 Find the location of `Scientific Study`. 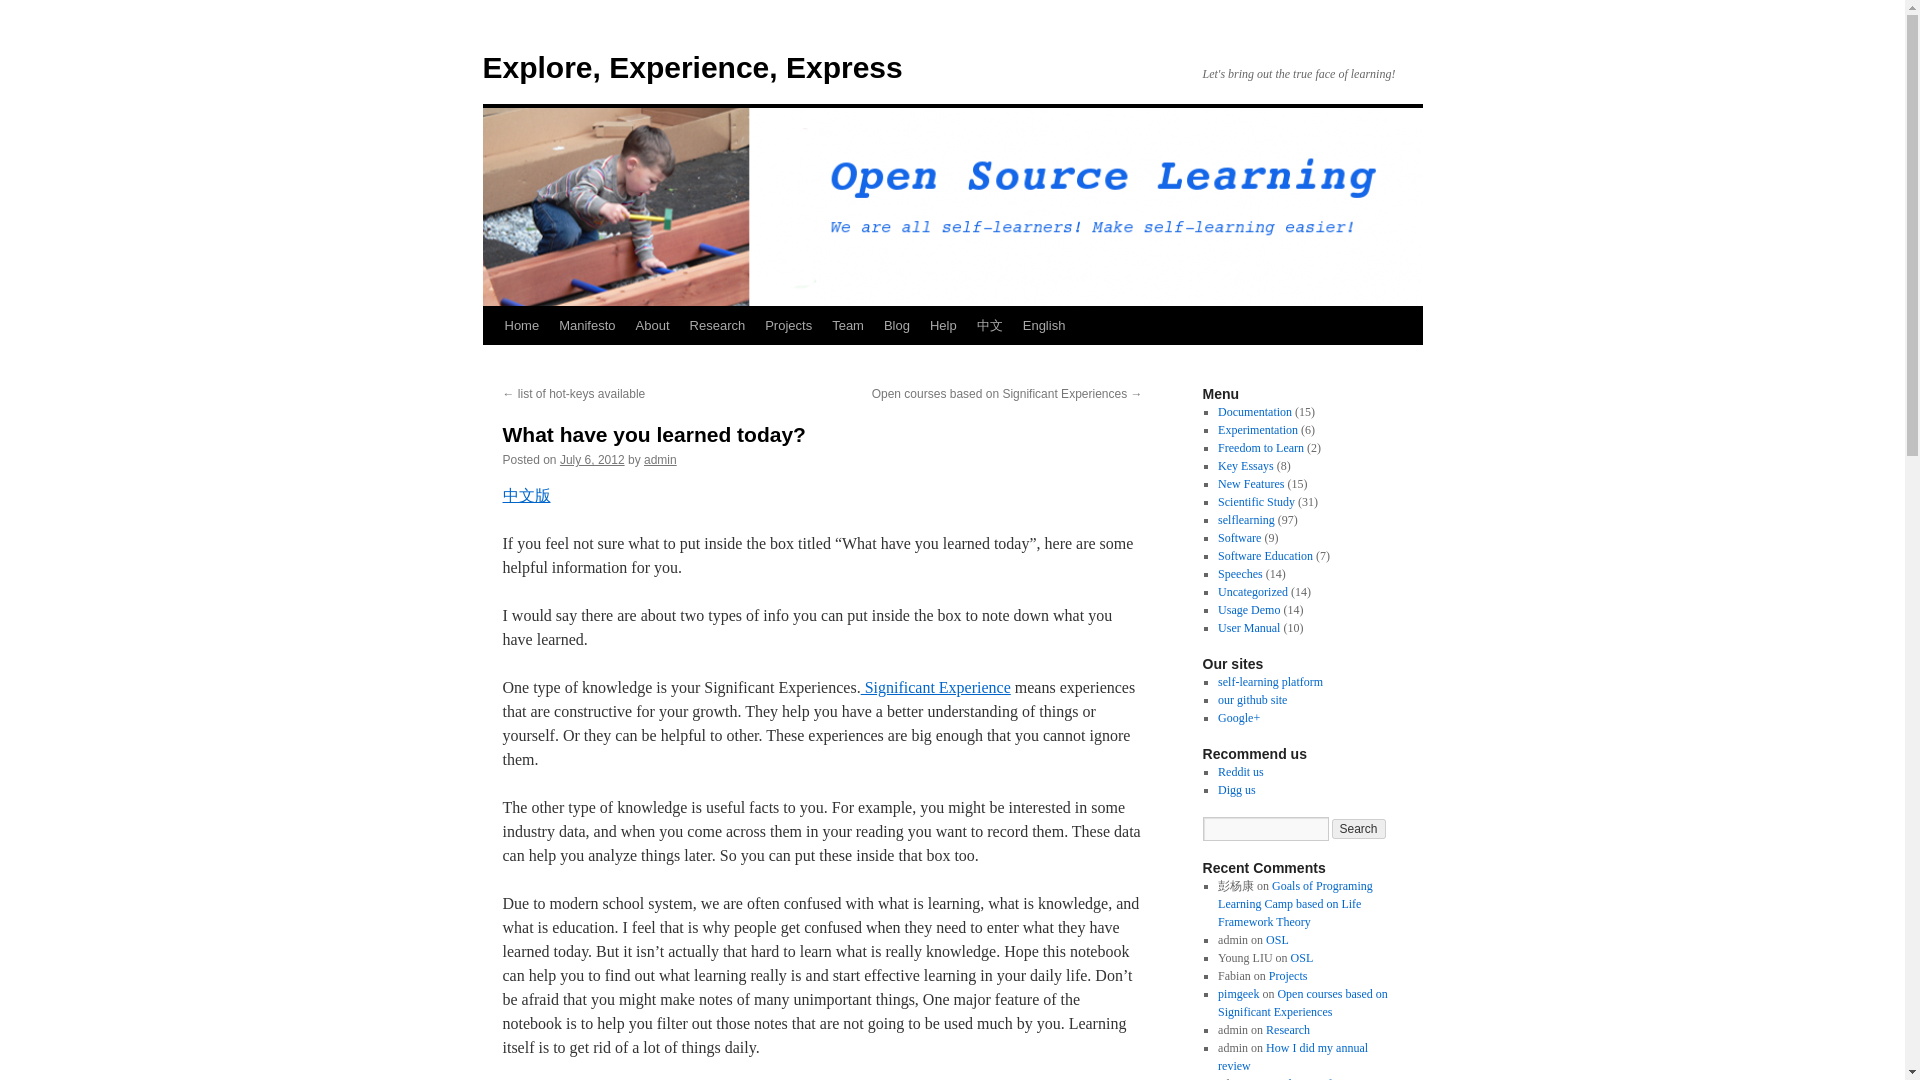

Scientific Study is located at coordinates (1256, 501).